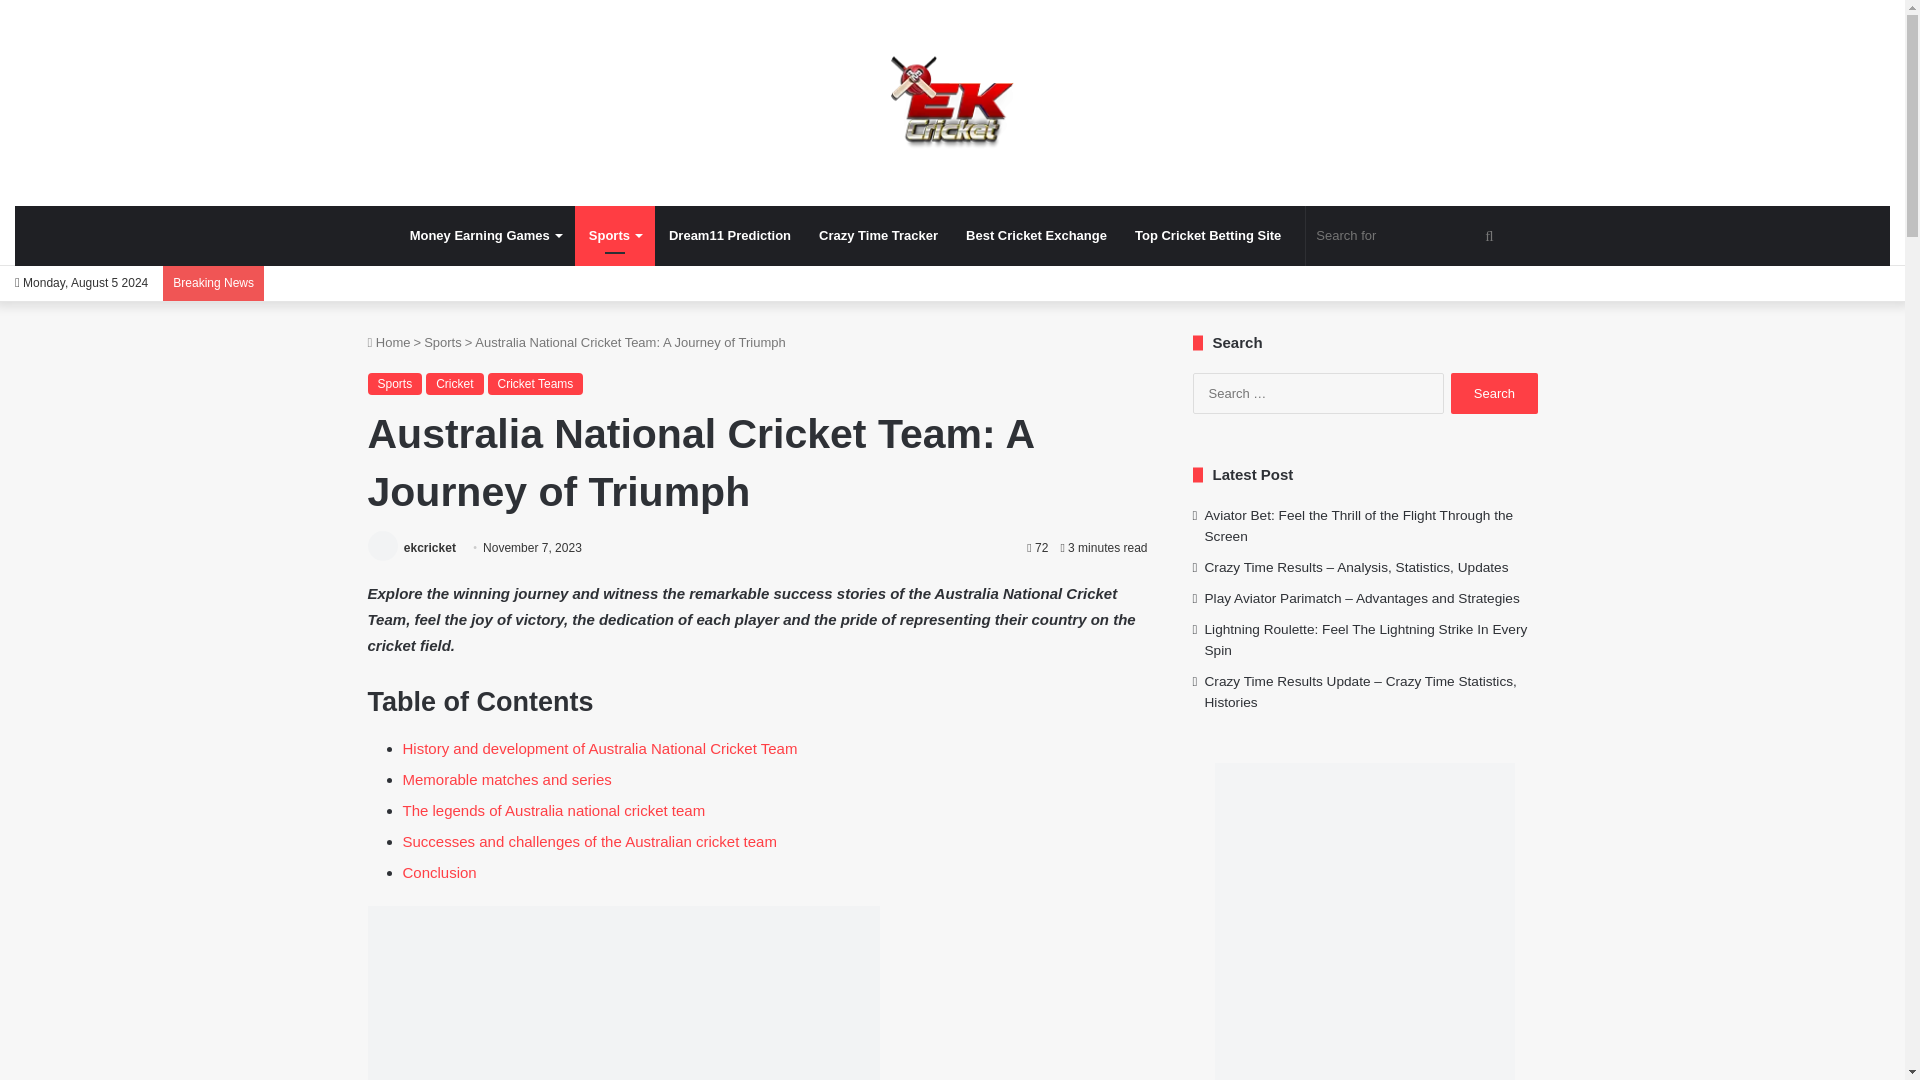 This screenshot has width=1920, height=1080. What do you see at coordinates (952, 102) in the screenshot?
I see `ekcricket` at bounding box center [952, 102].